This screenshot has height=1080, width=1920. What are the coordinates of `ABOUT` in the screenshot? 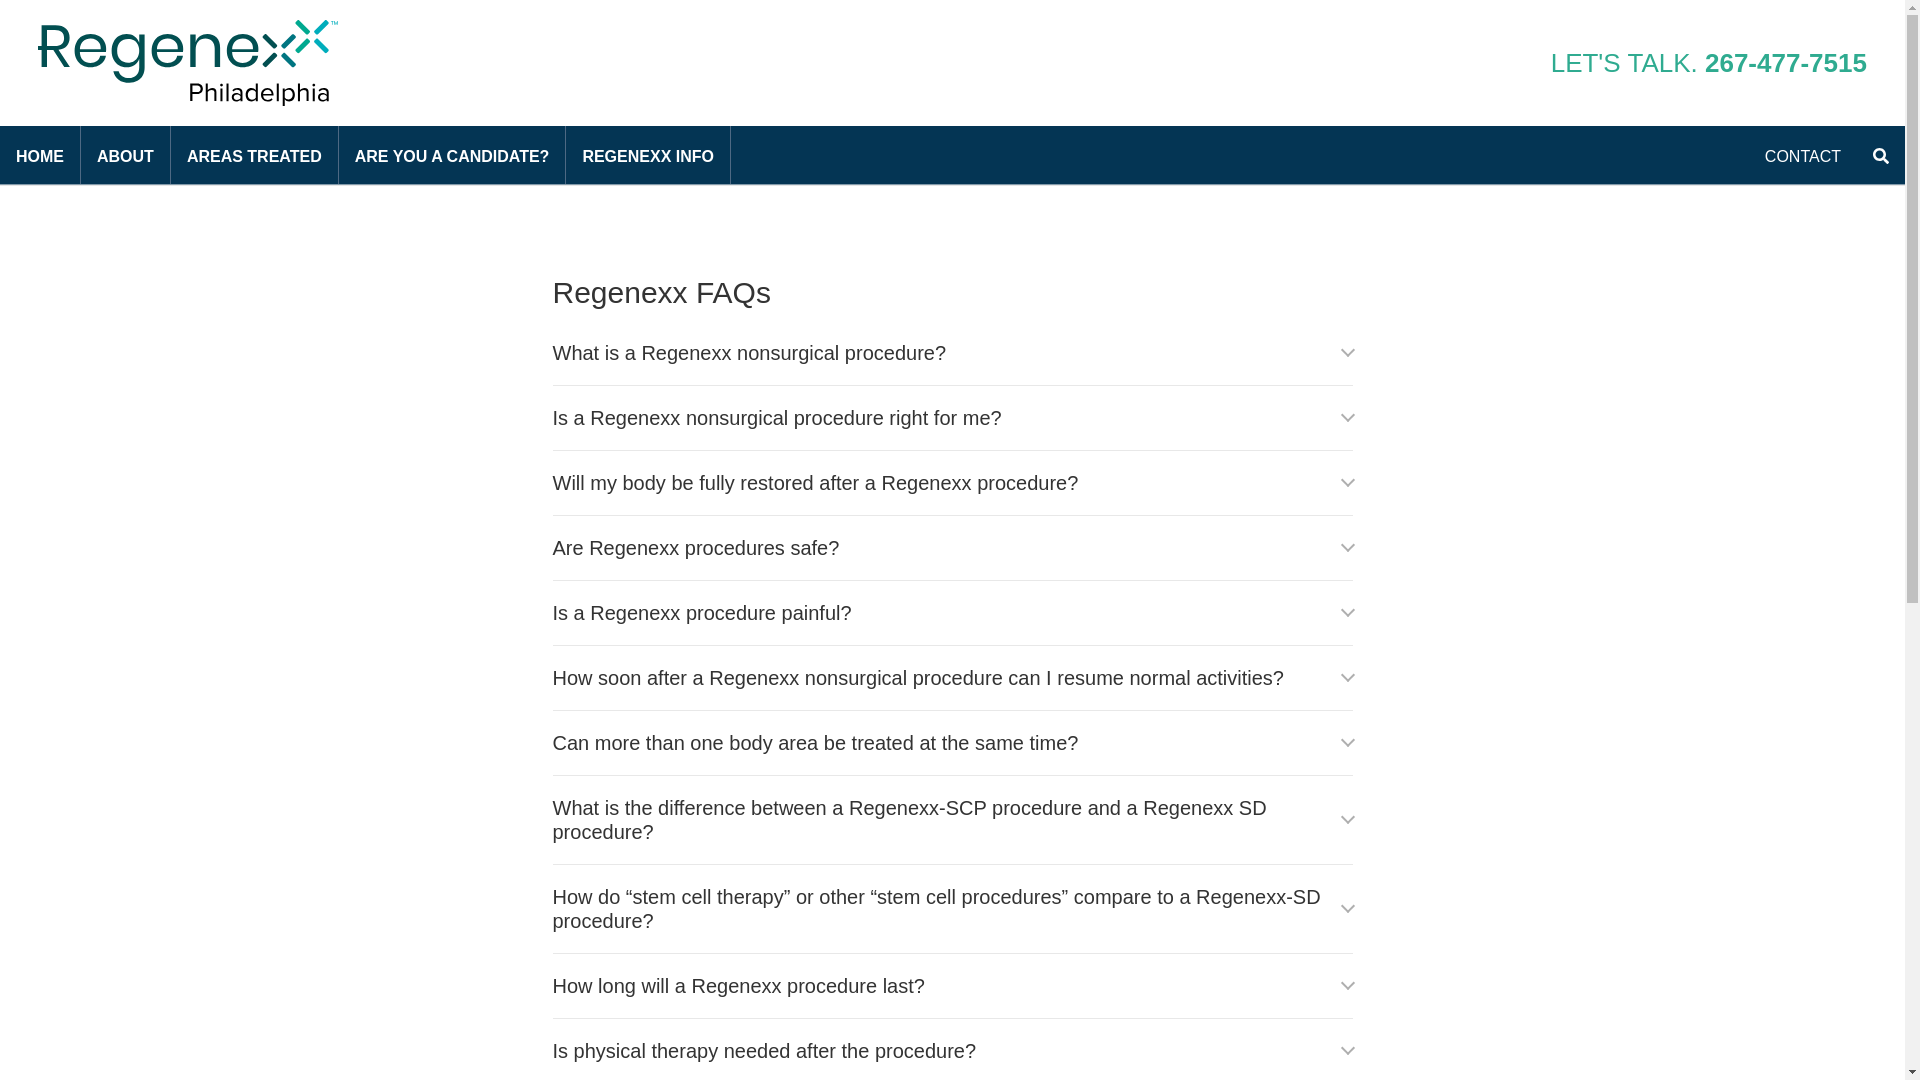 It's located at (125, 154).